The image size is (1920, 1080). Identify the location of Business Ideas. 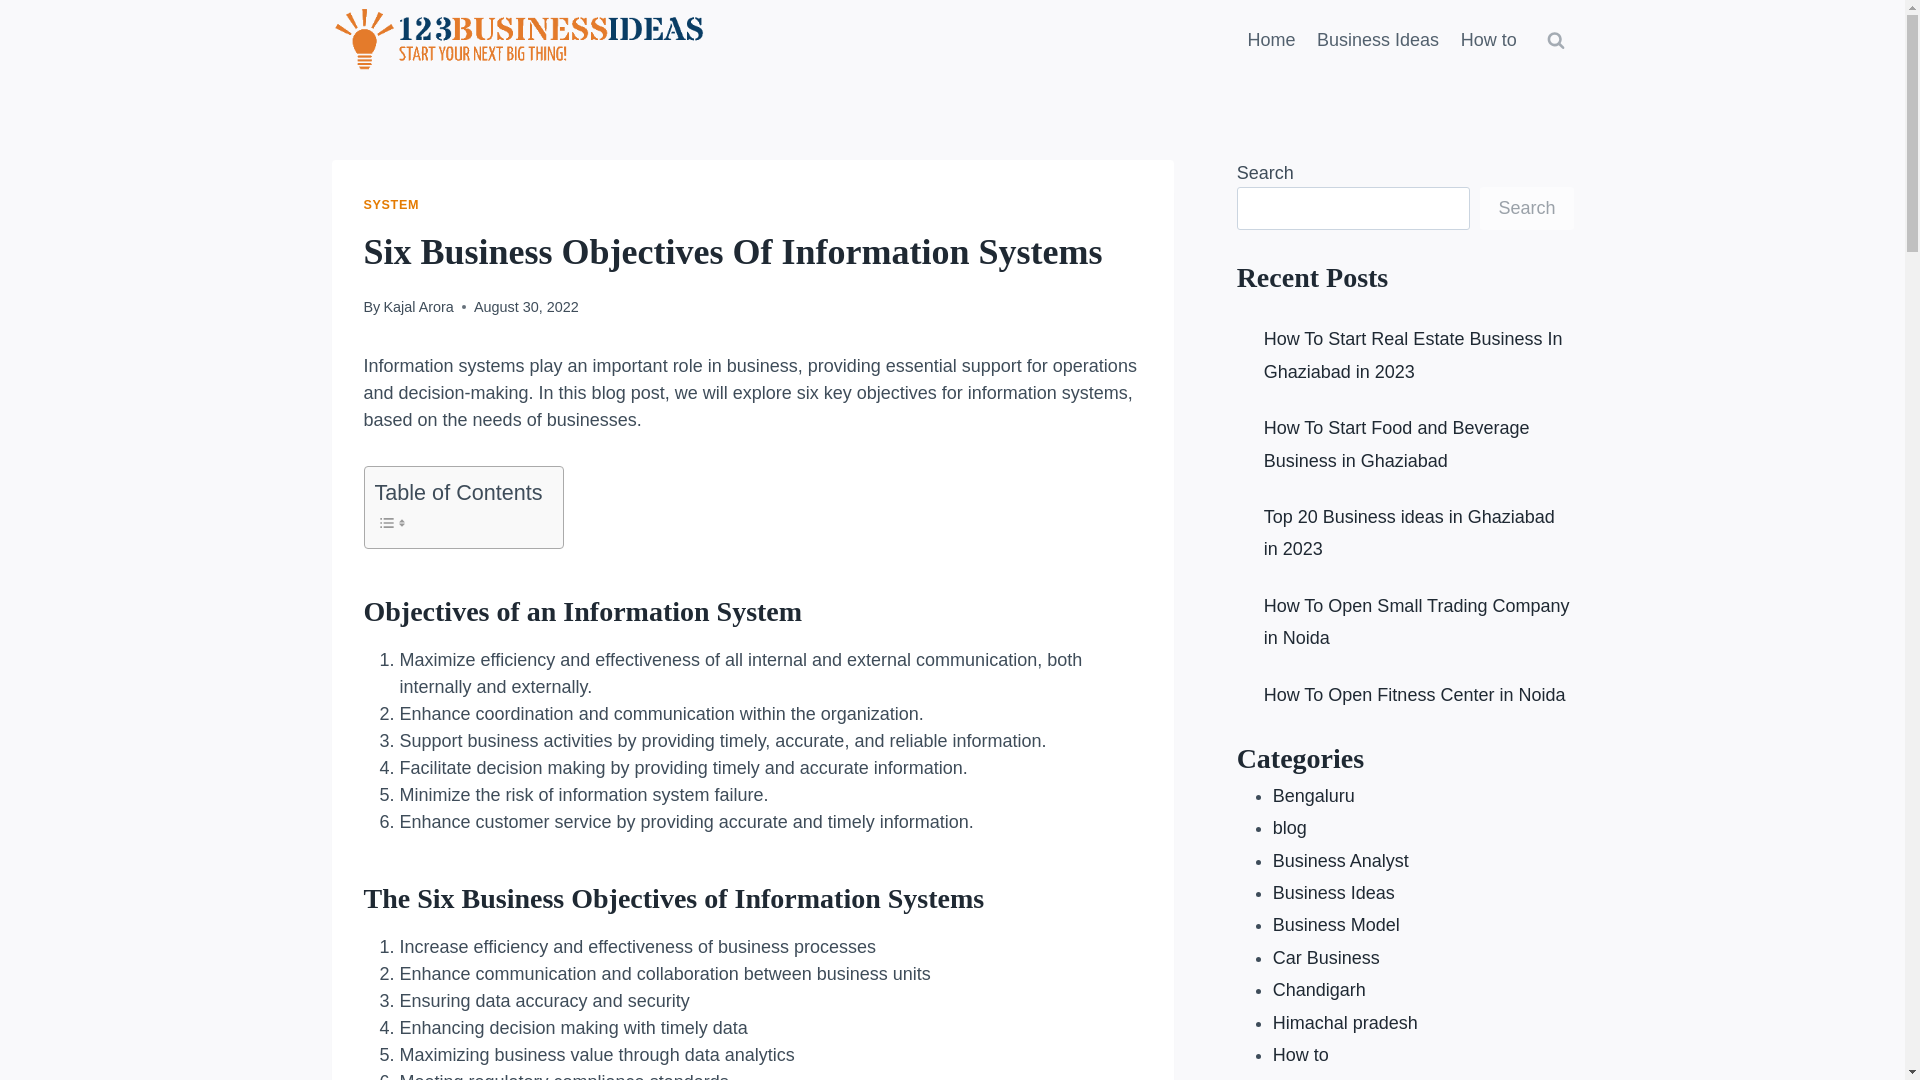
(1377, 40).